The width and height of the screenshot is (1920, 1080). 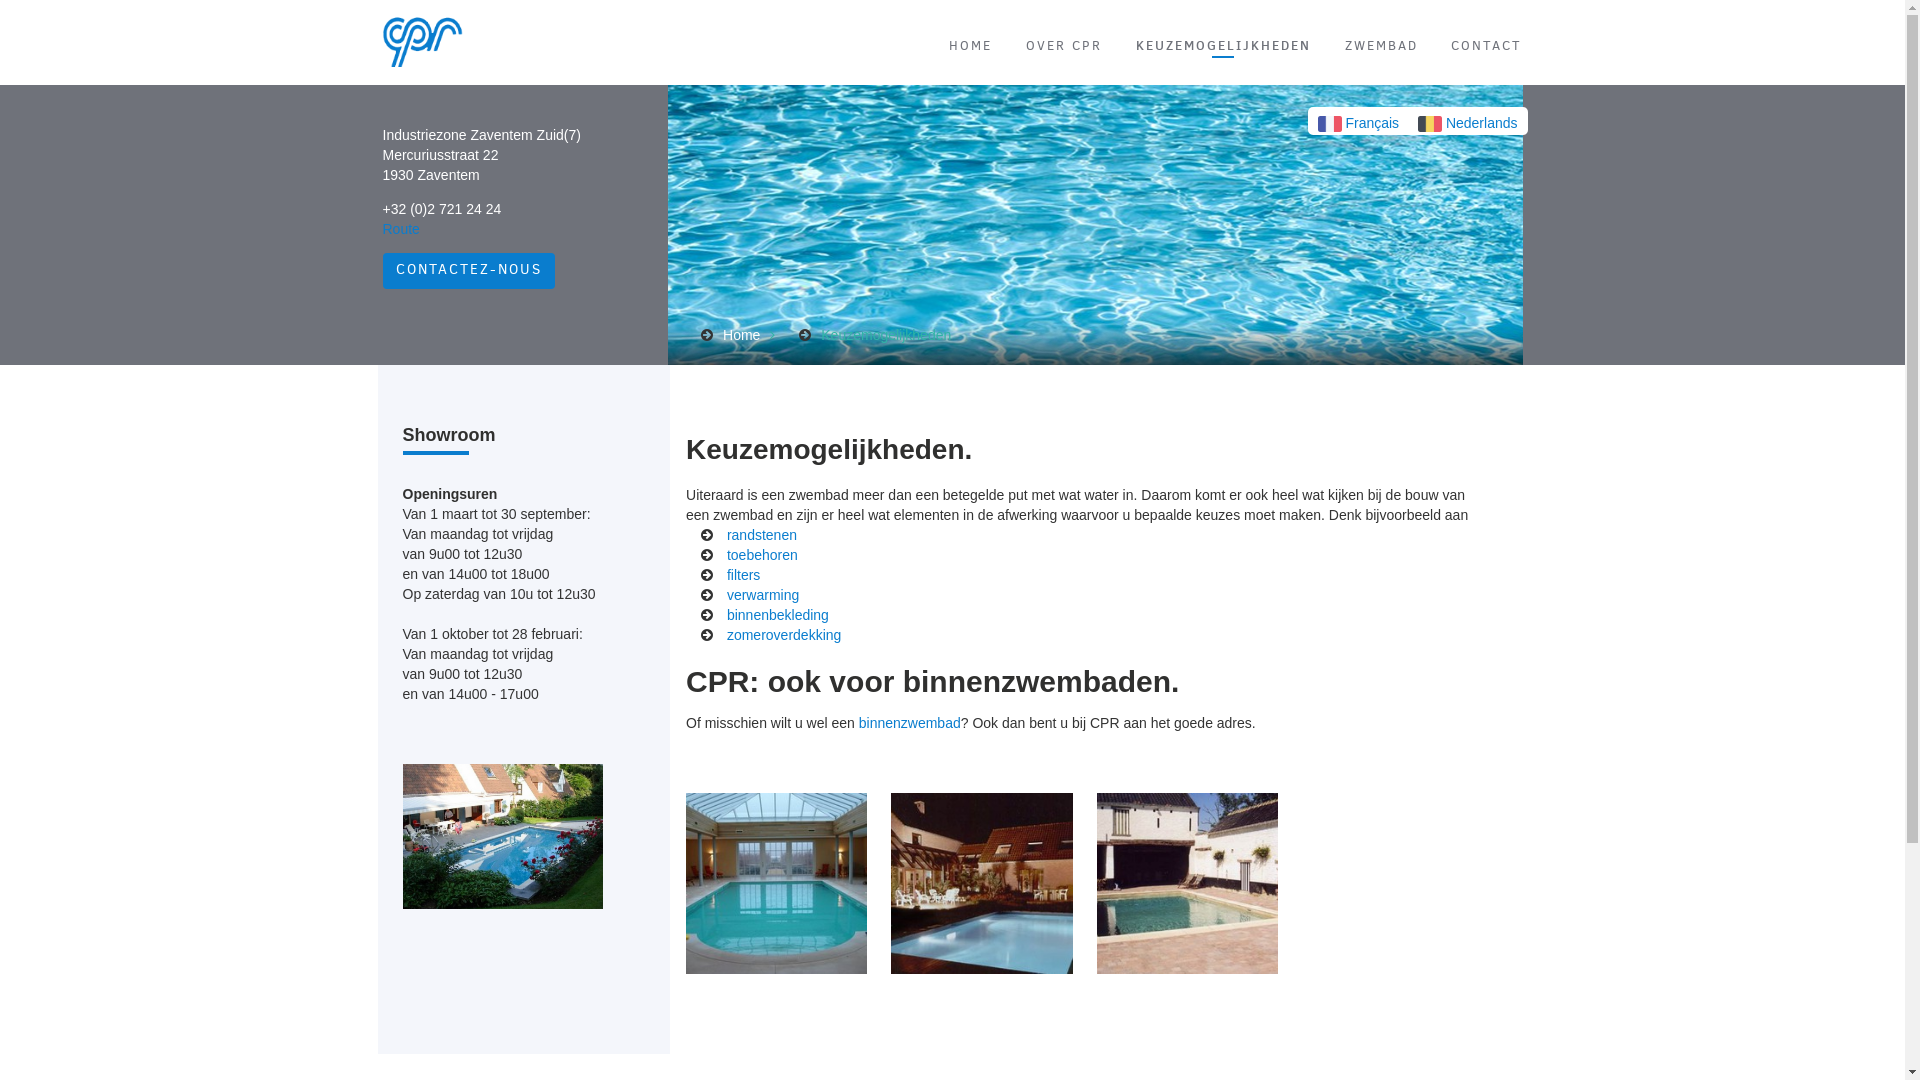 What do you see at coordinates (744, 574) in the screenshot?
I see `filters` at bounding box center [744, 574].